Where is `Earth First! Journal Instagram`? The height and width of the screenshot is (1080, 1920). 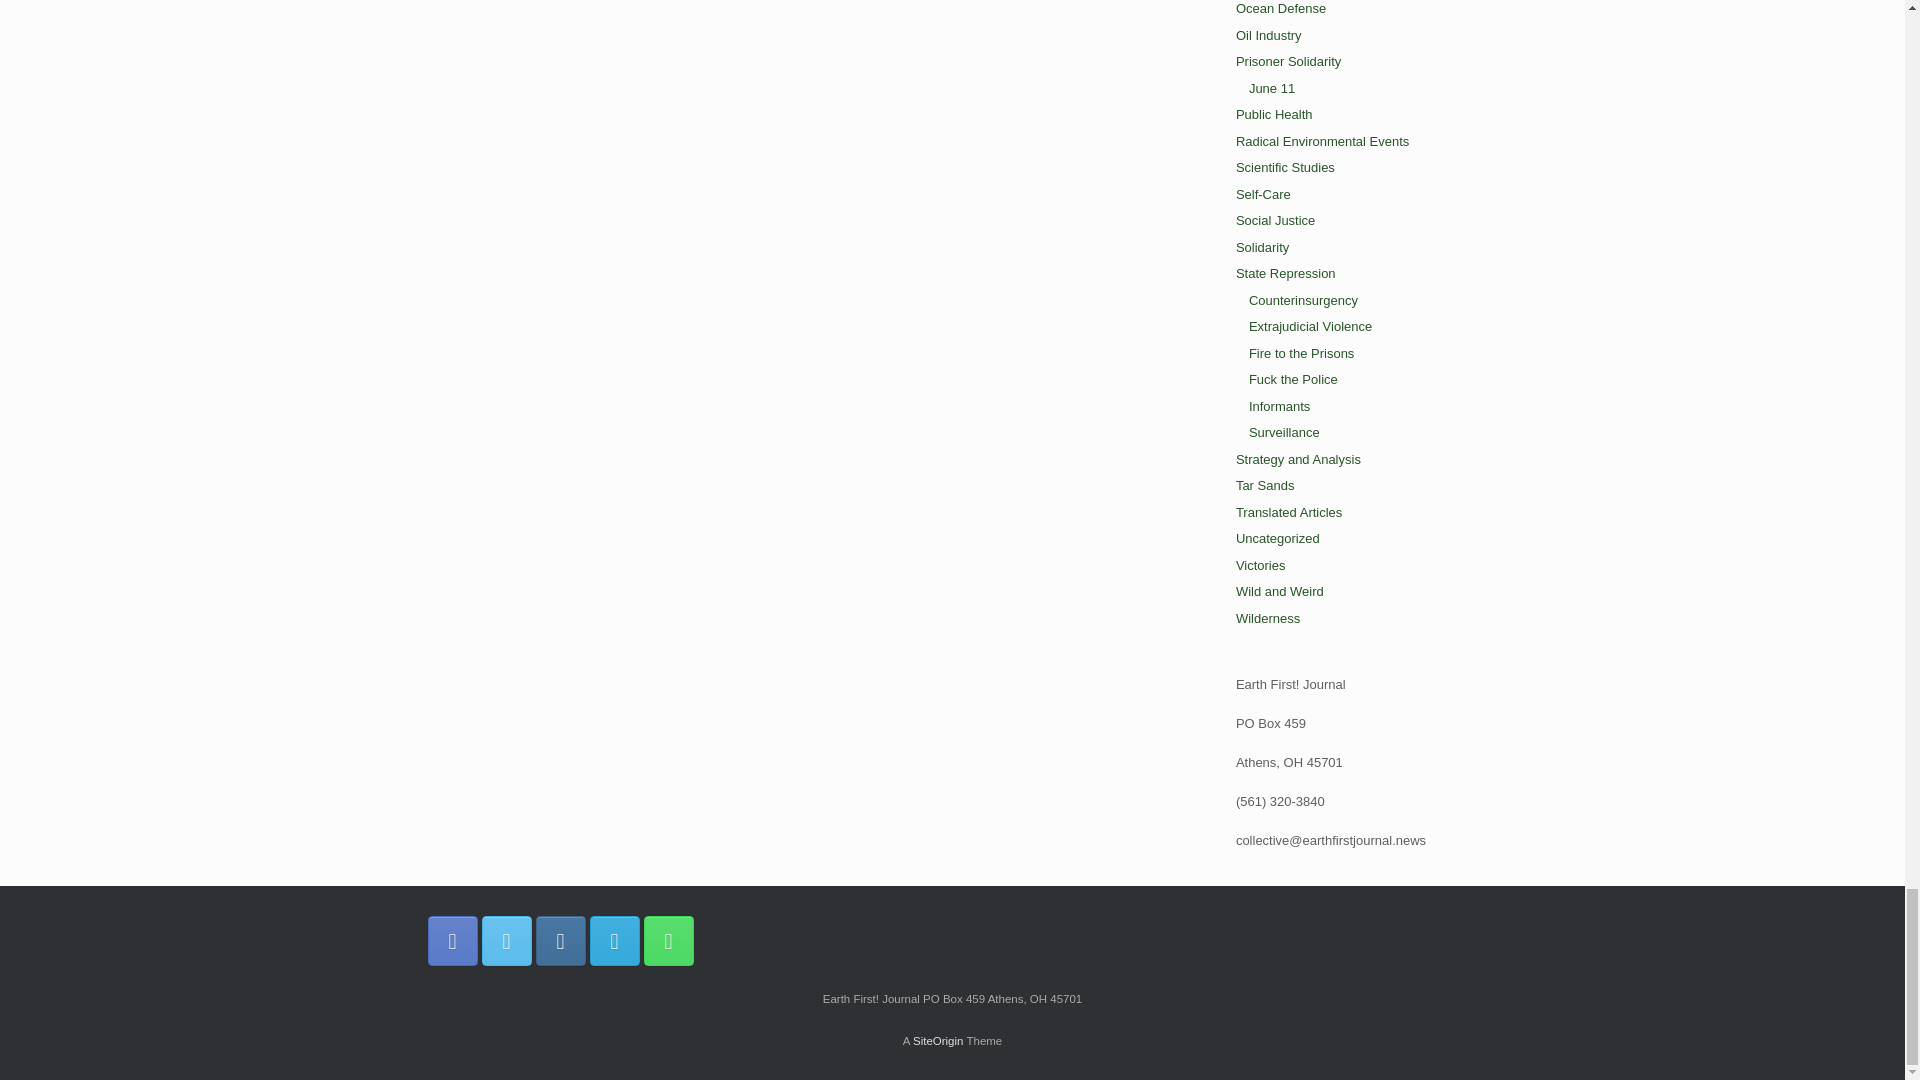
Earth First! Journal Instagram is located at coordinates (560, 940).